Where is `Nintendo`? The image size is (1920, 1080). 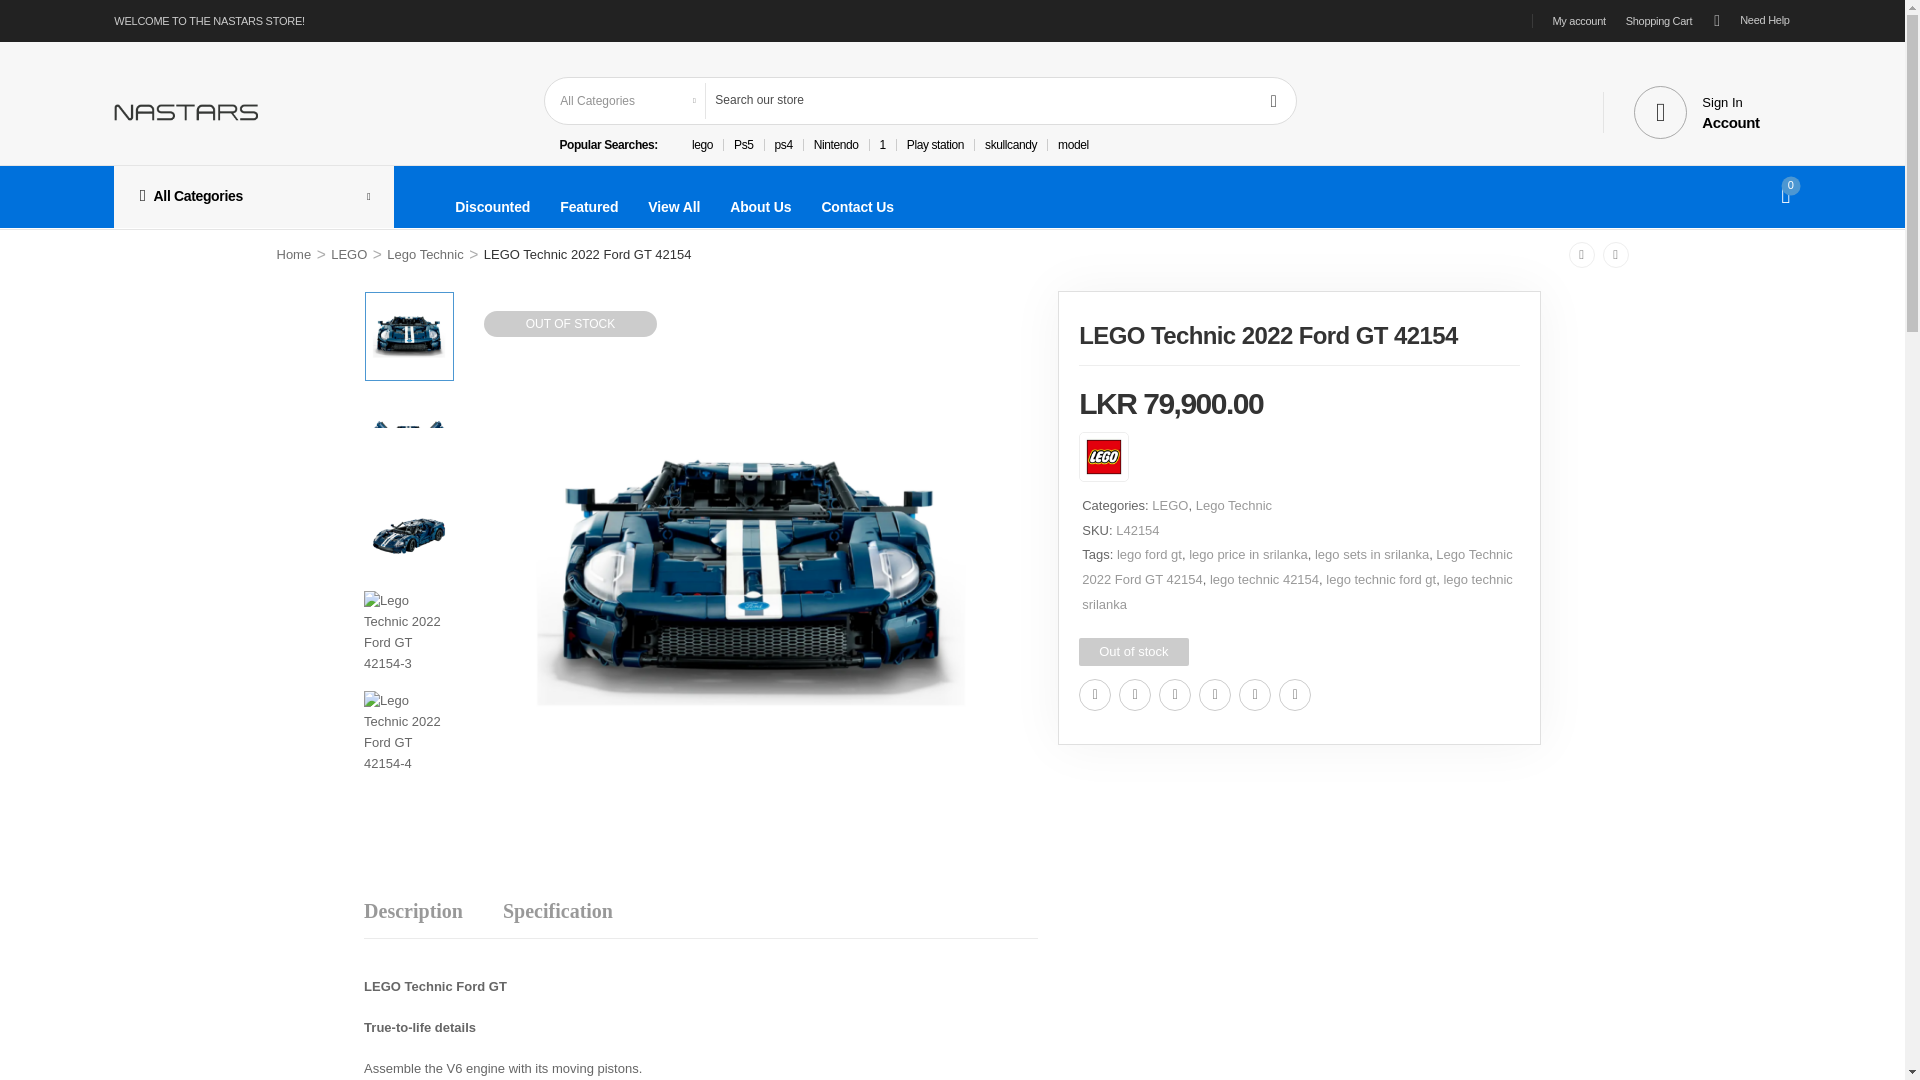 Nintendo is located at coordinates (836, 145).